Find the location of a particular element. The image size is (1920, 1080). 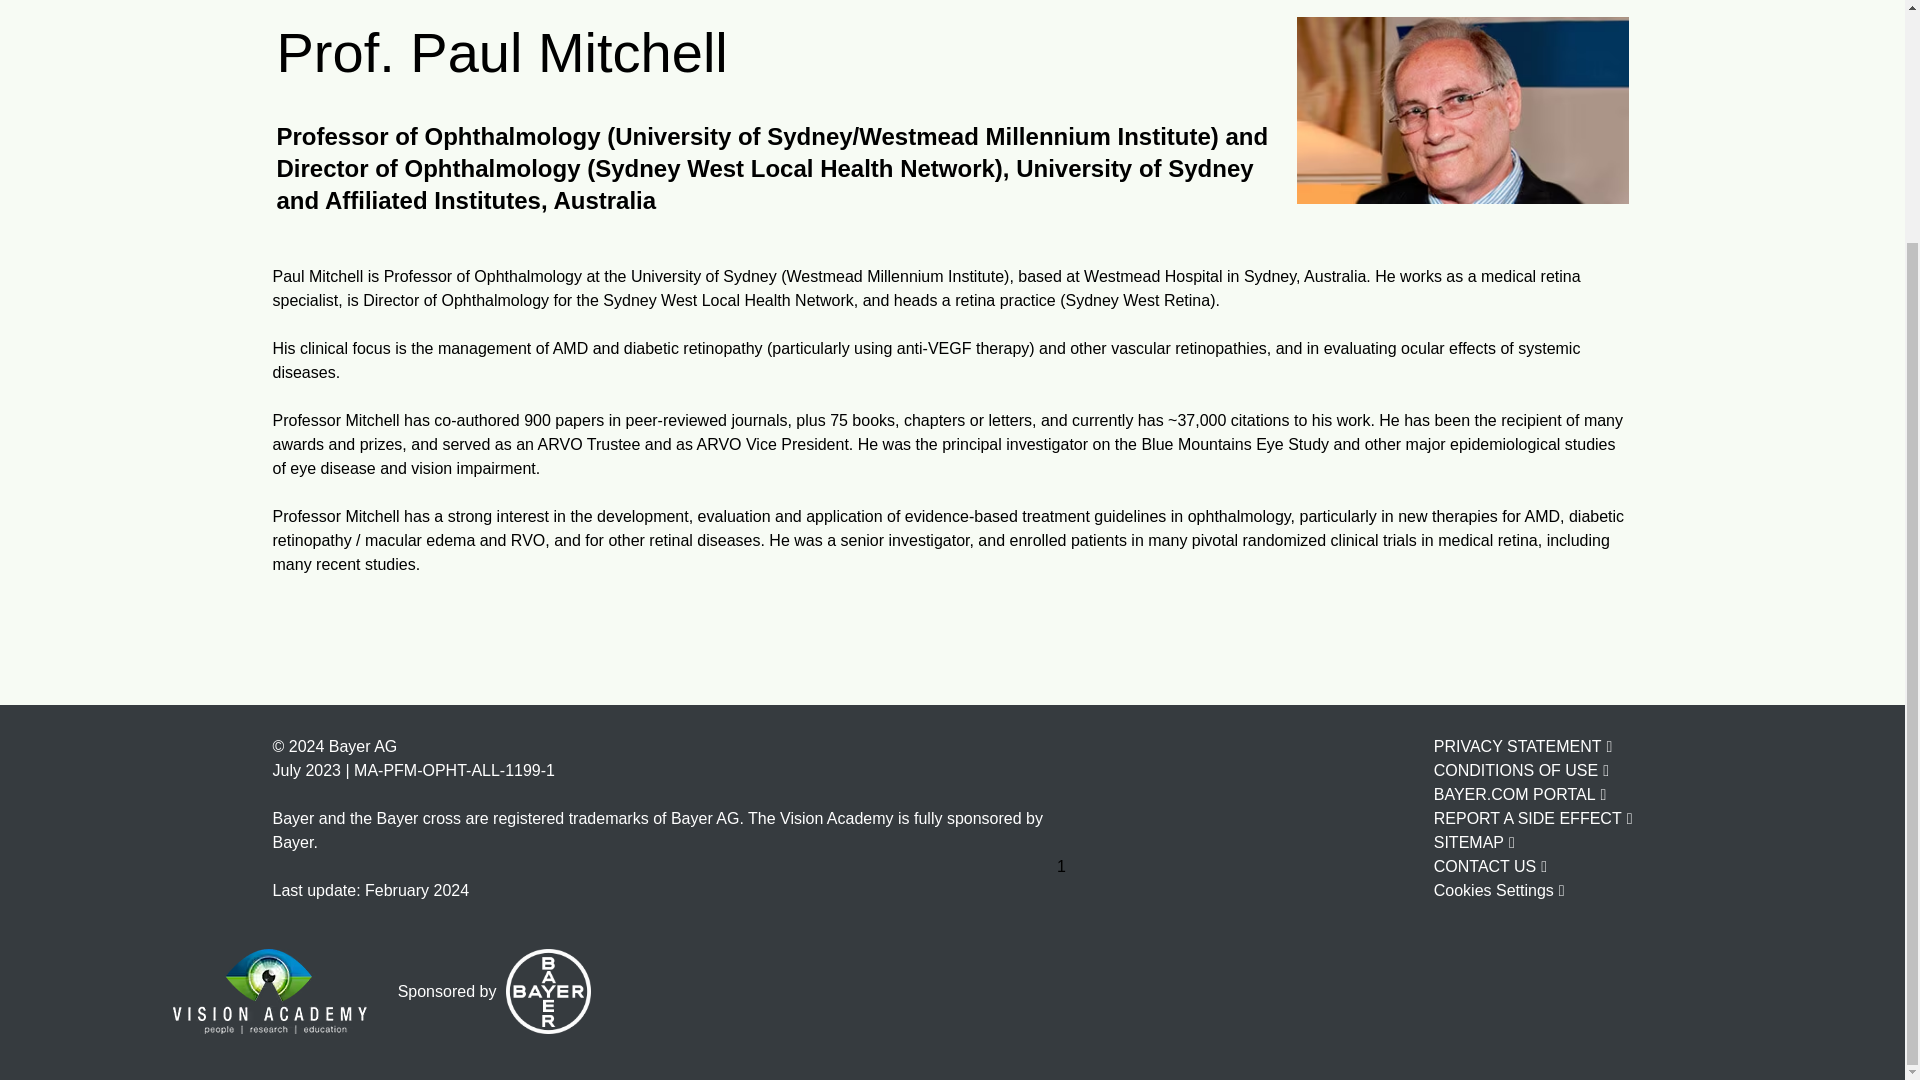

vision-academy-logo is located at coordinates (269, 991).